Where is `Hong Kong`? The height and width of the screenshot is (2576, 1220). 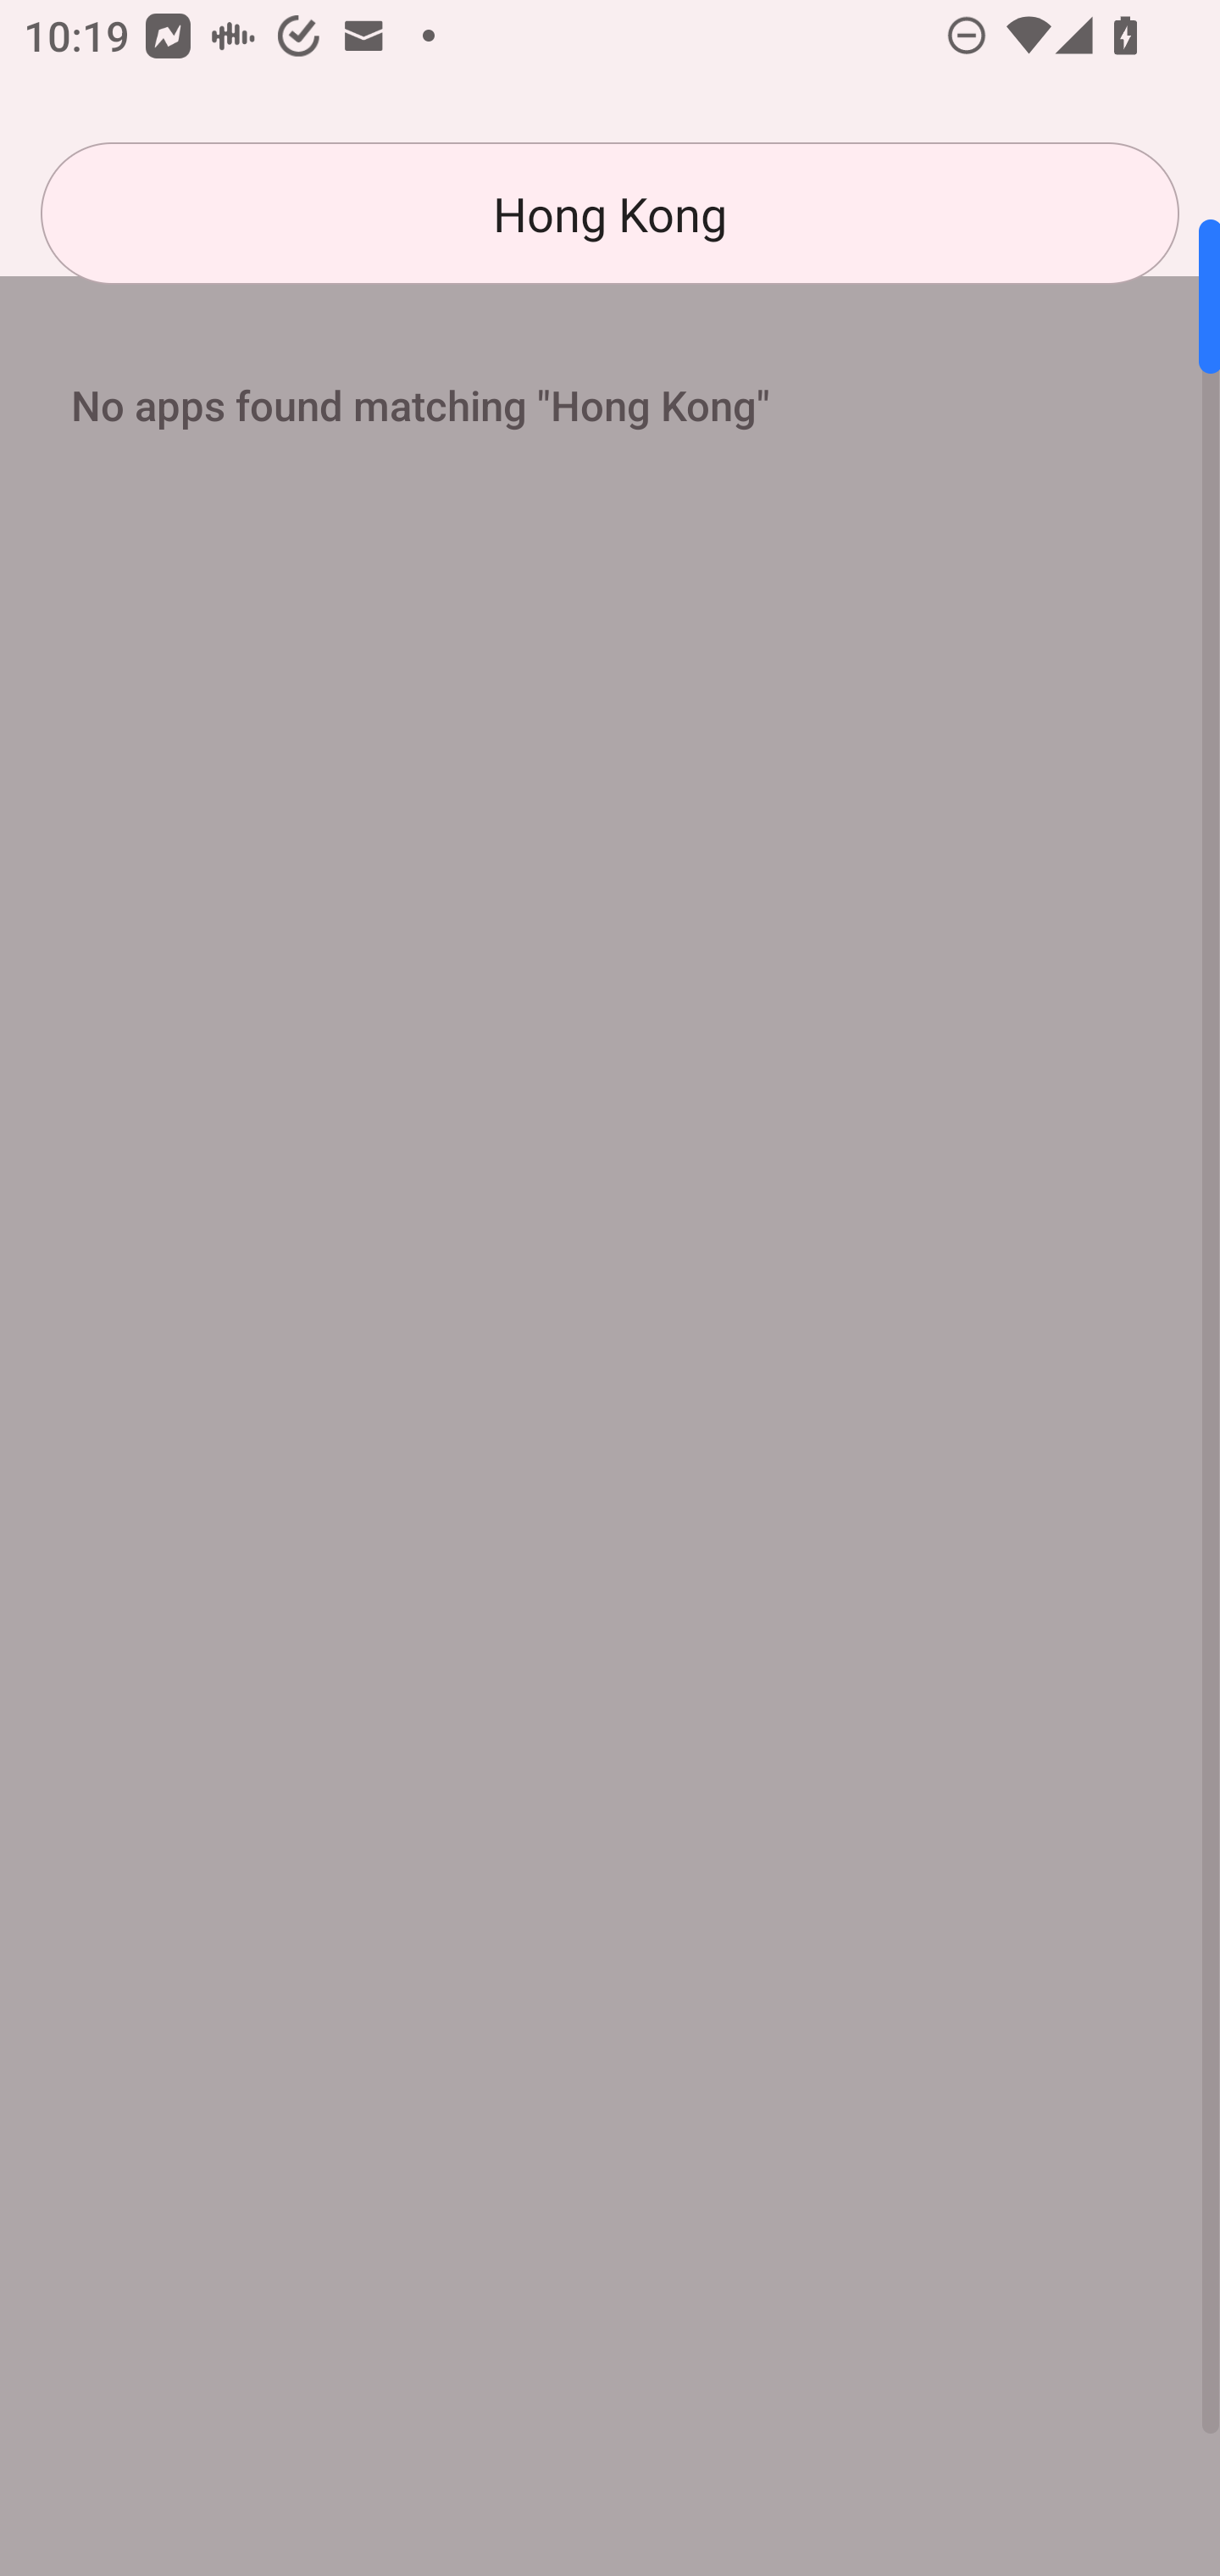 Hong Kong is located at coordinates (610, 214).